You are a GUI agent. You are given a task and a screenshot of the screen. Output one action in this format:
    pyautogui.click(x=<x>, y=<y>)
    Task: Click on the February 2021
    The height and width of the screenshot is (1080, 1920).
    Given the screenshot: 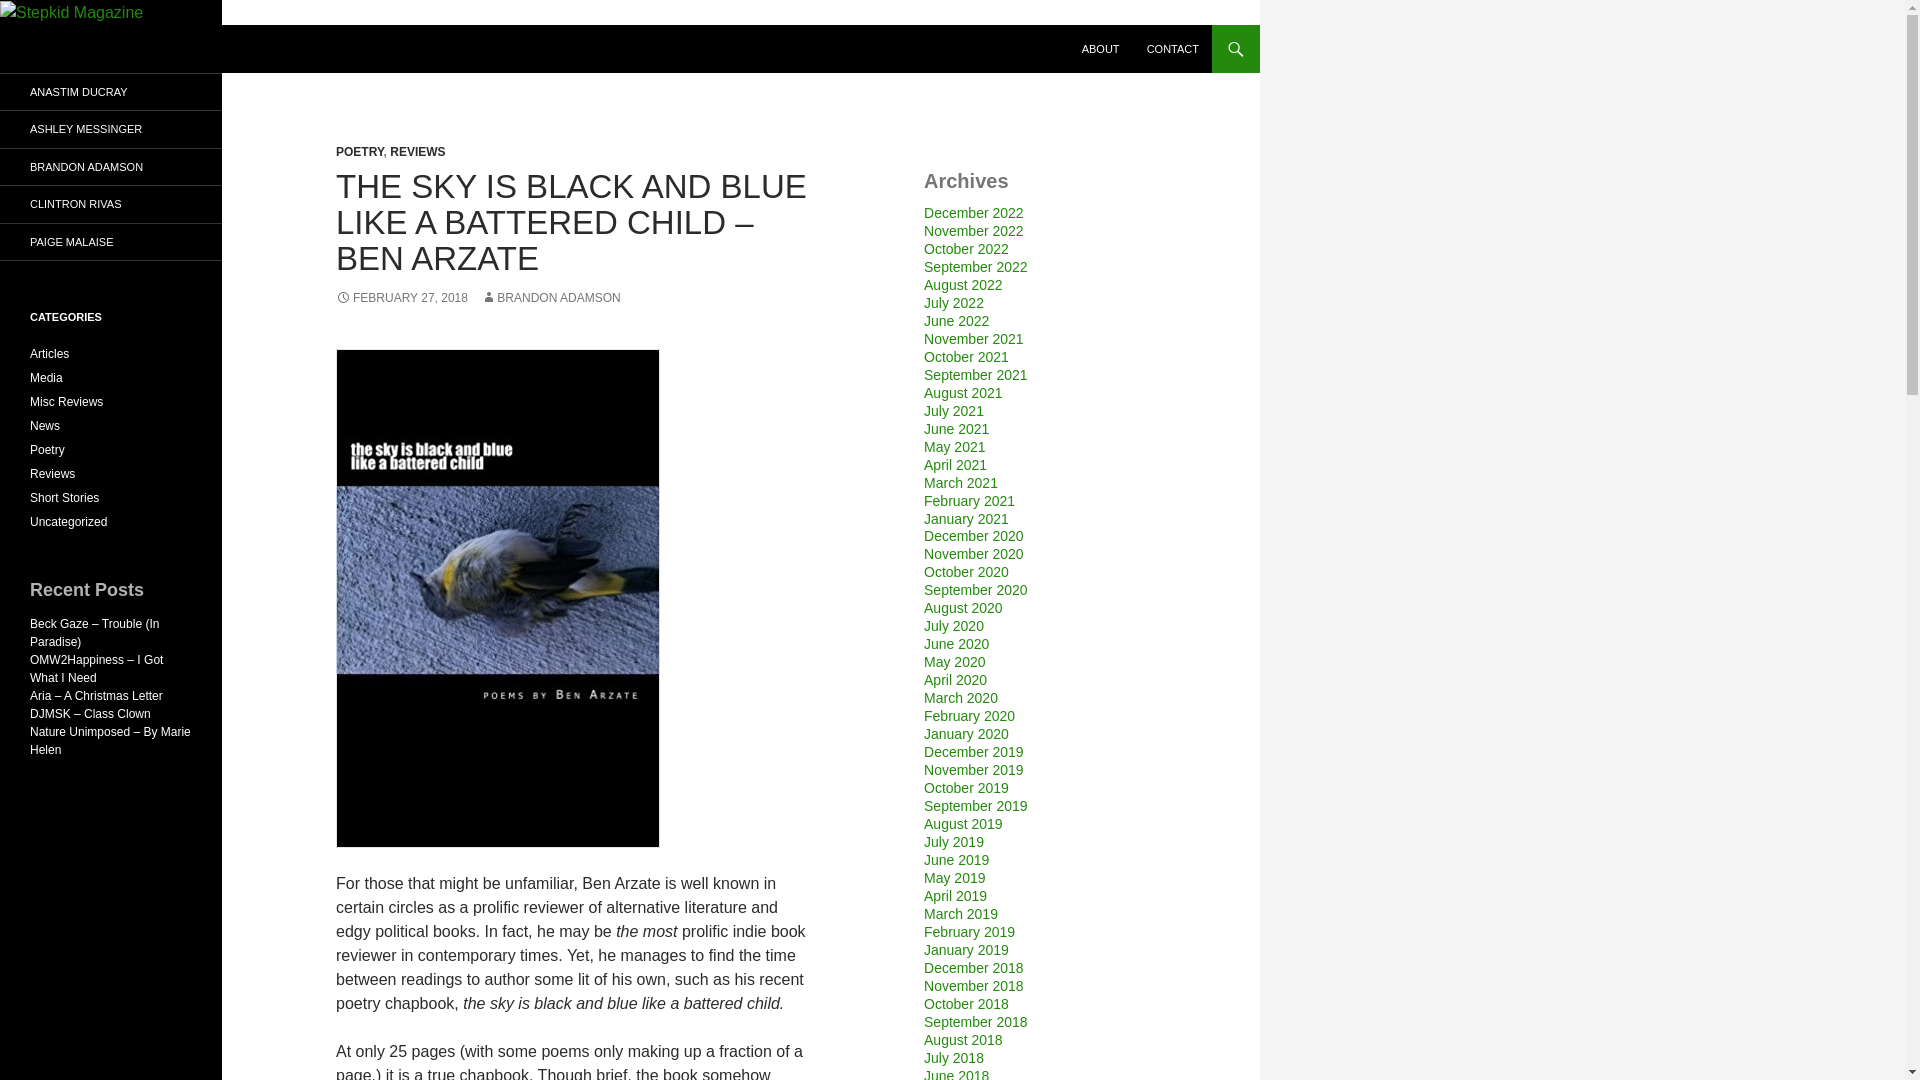 What is the action you would take?
    pyautogui.click(x=969, y=500)
    